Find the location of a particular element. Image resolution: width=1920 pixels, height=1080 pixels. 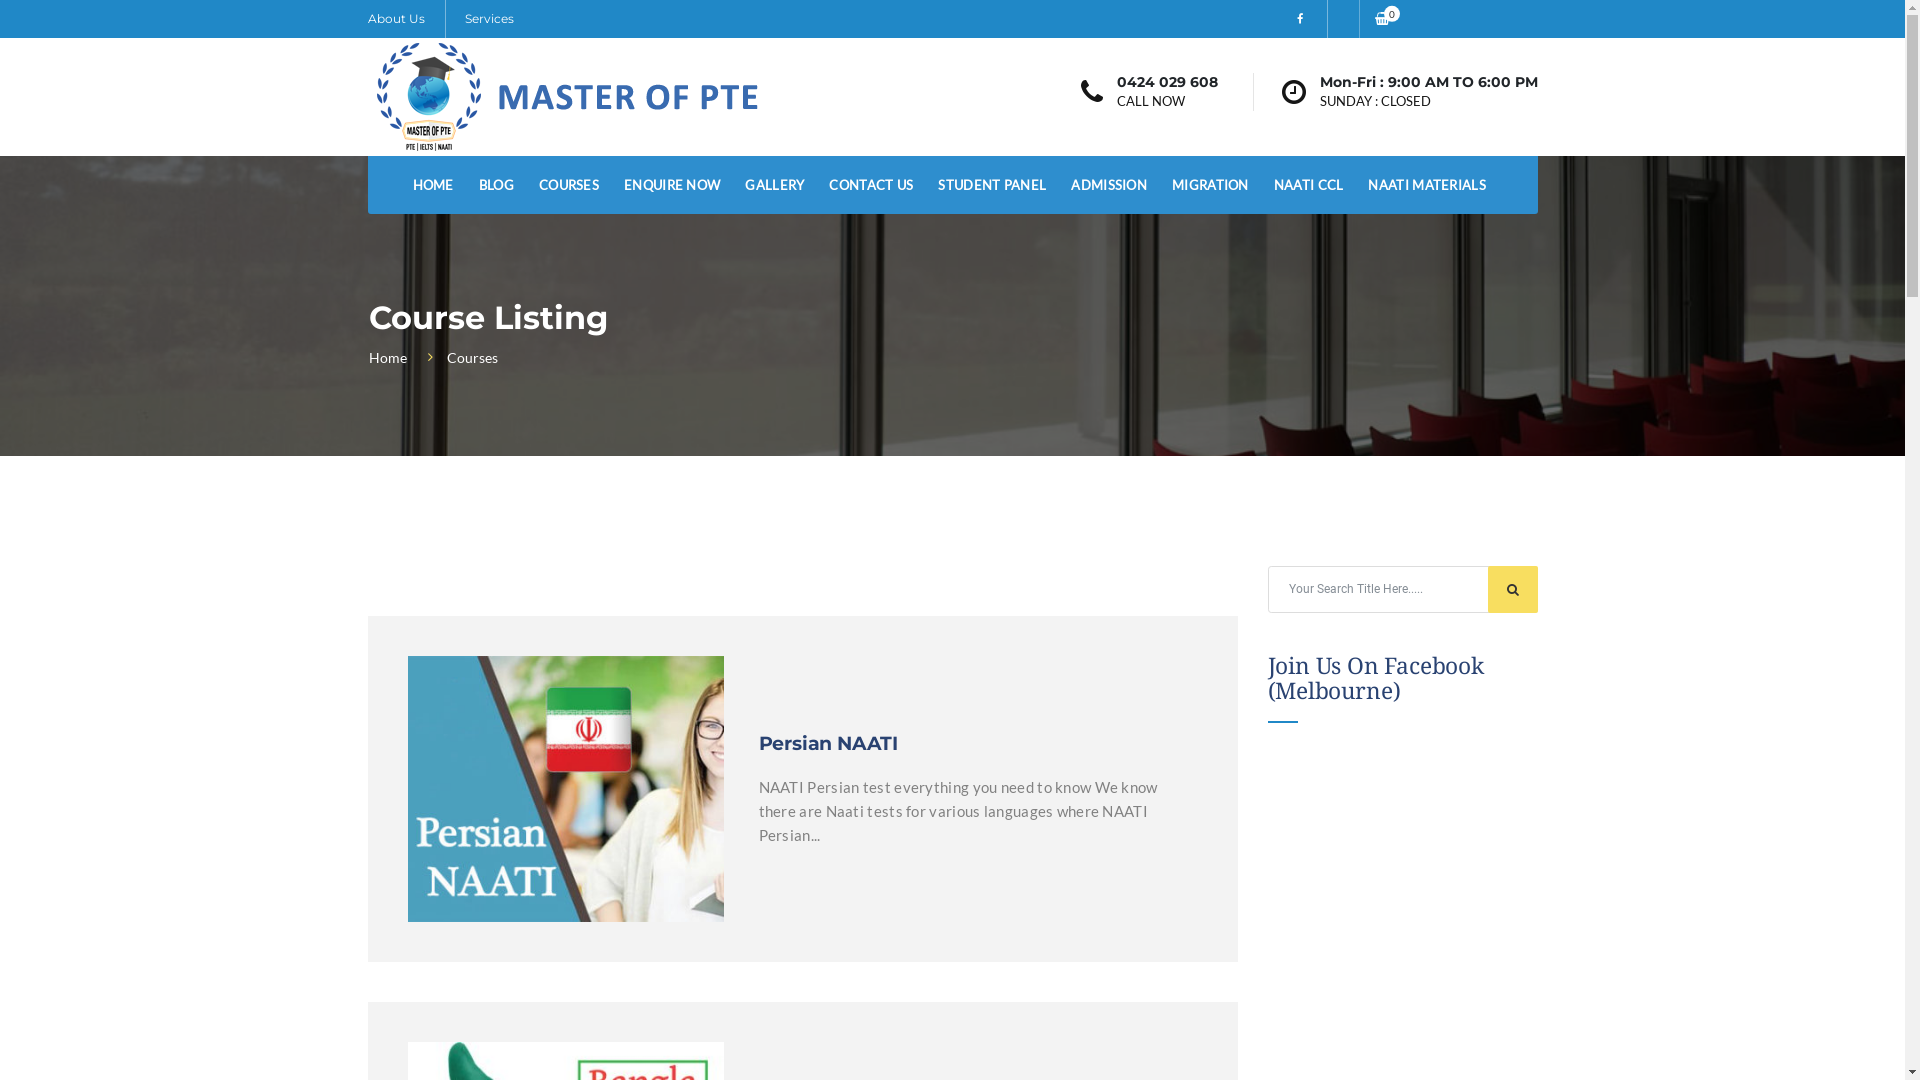

ENQUIRE NOW is located at coordinates (672, 185).